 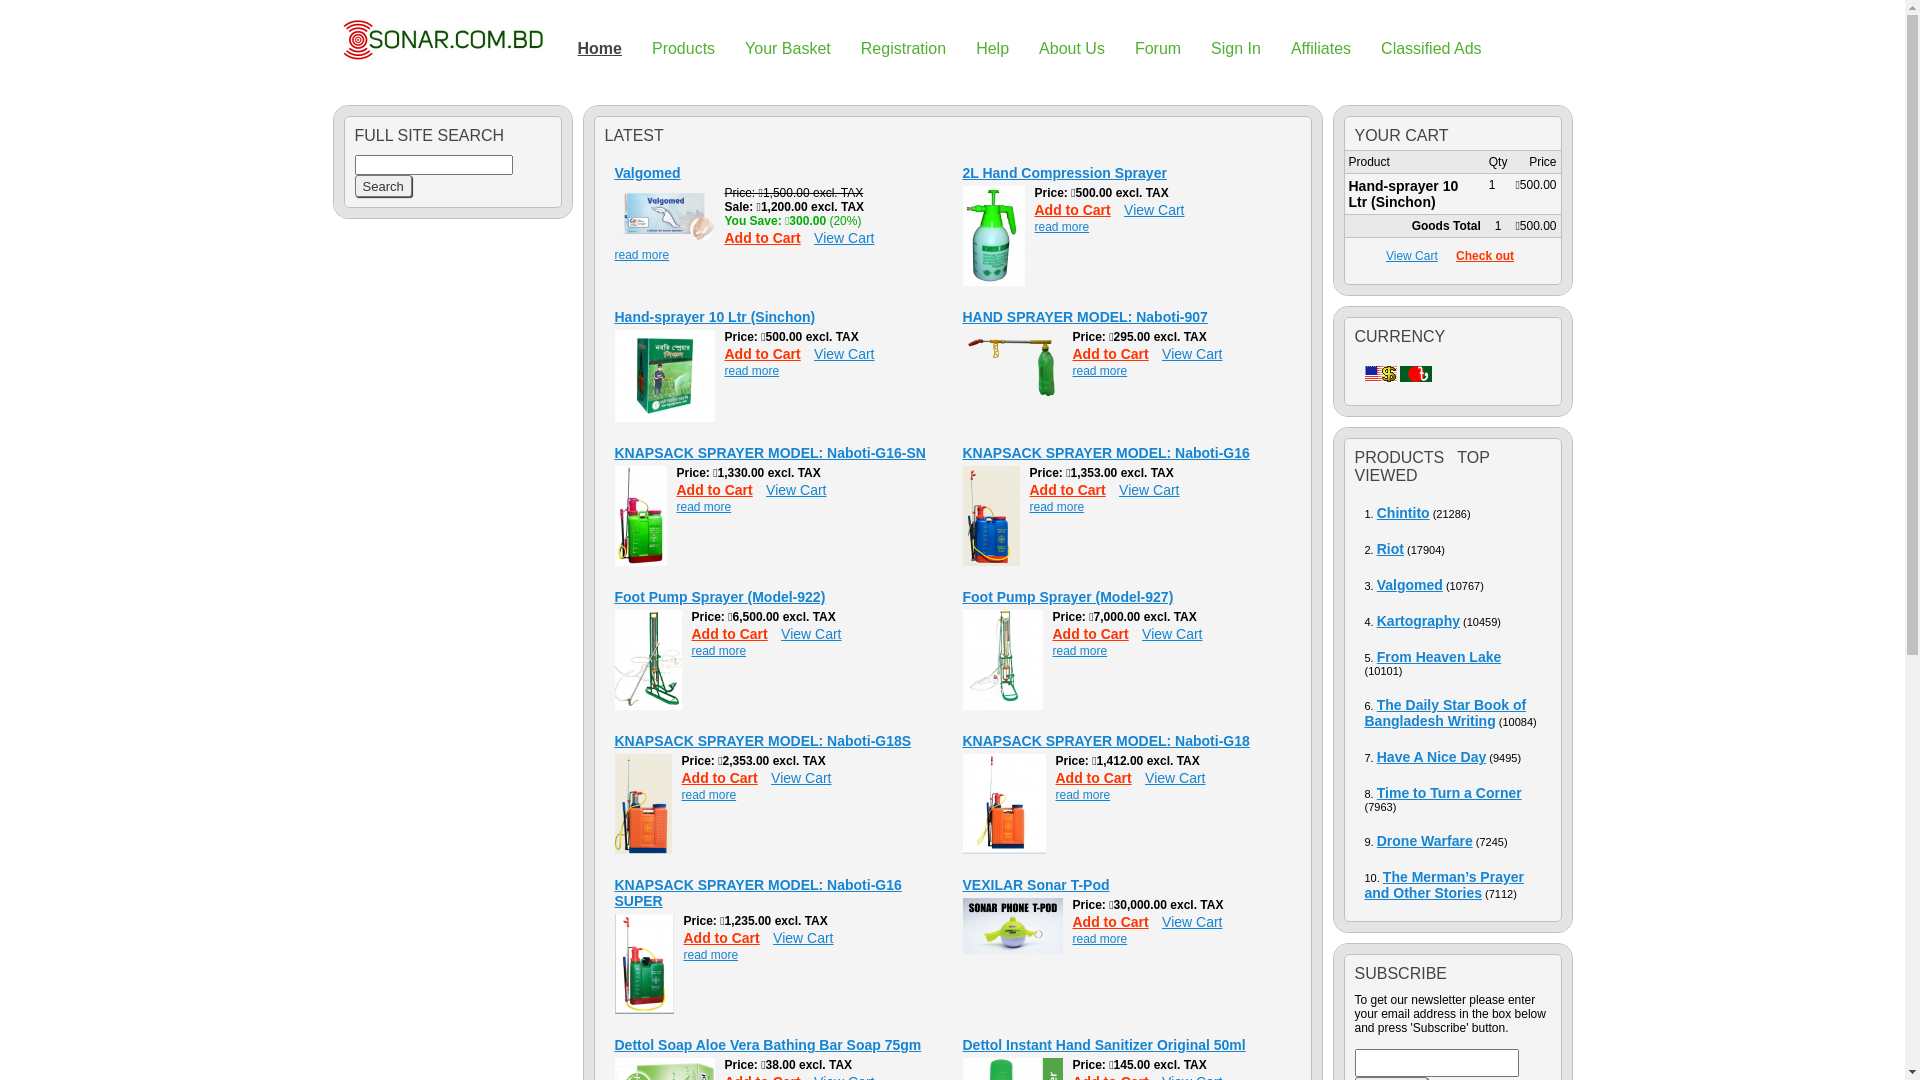 What do you see at coordinates (788, 50) in the screenshot?
I see `Your Basket` at bounding box center [788, 50].